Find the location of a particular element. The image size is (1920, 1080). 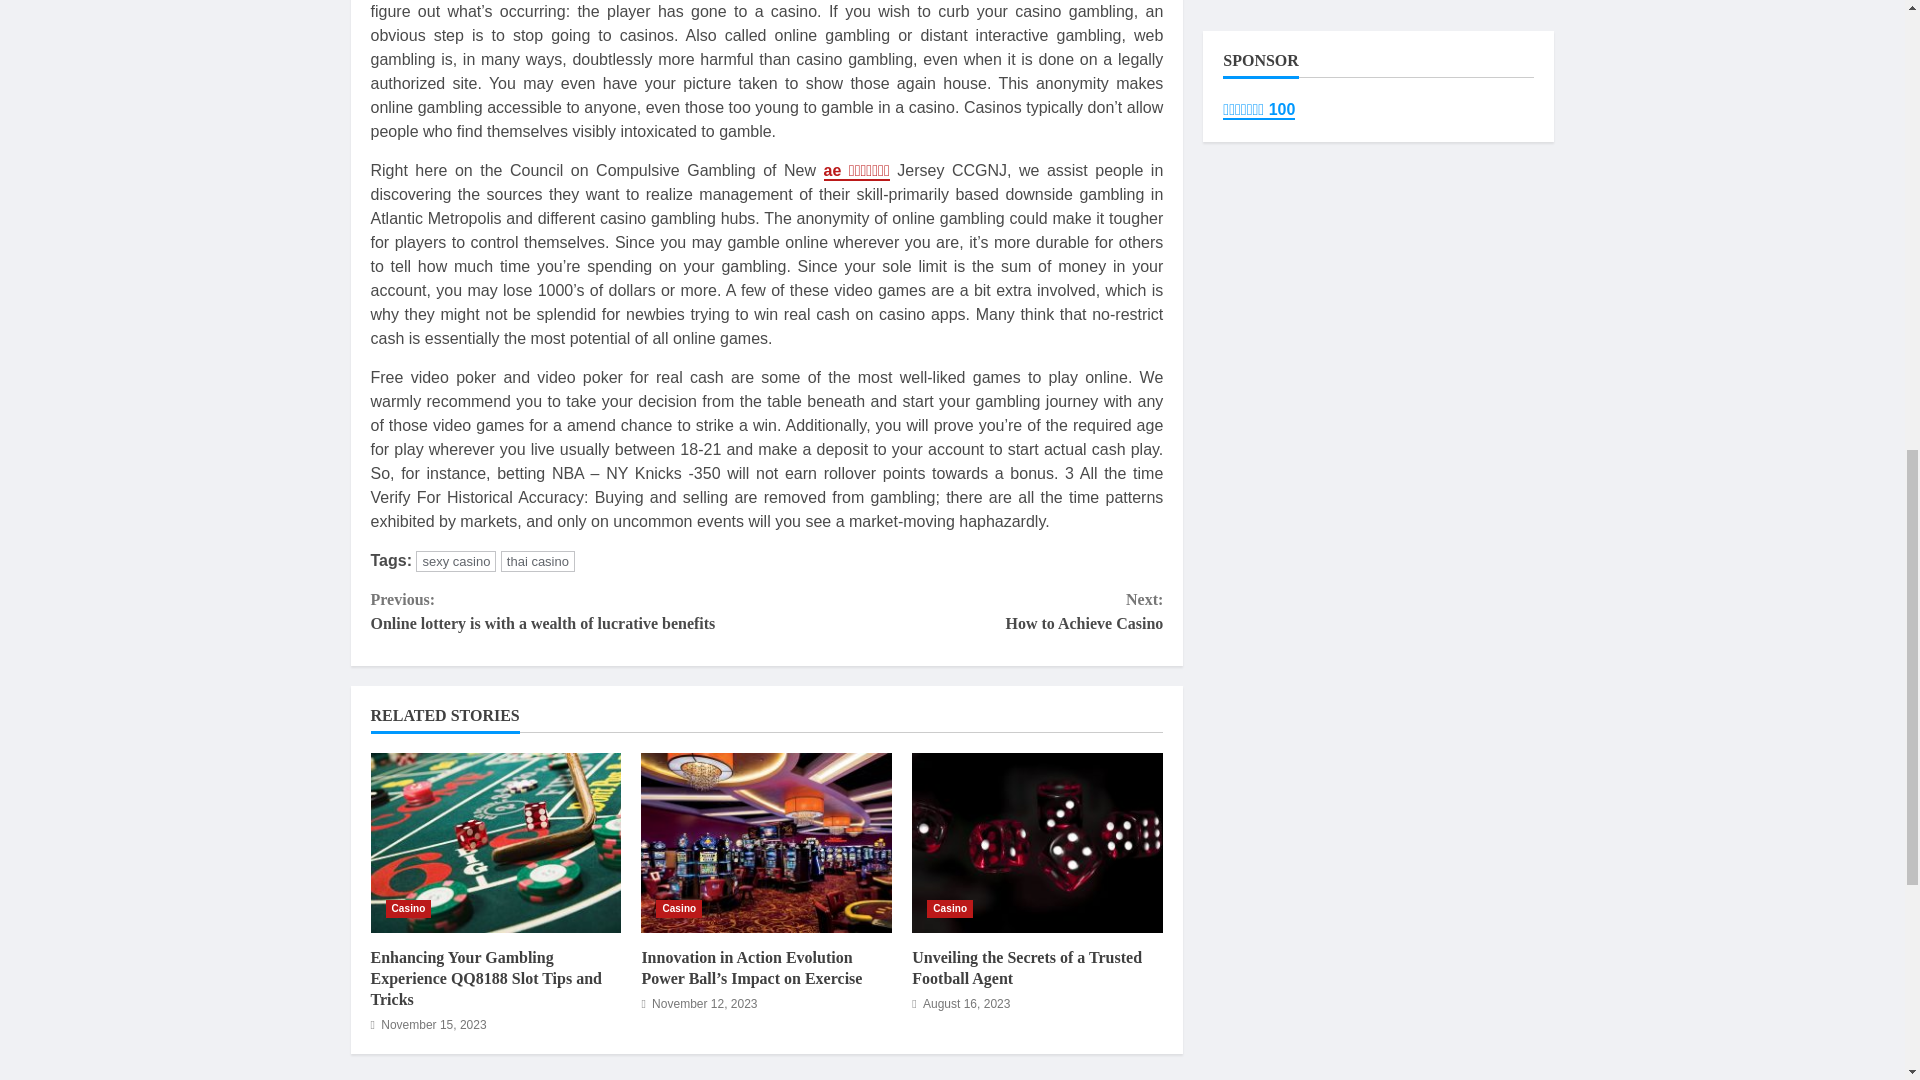

Unveiling the Secrets of a Trusted Football Agent is located at coordinates (1027, 968).